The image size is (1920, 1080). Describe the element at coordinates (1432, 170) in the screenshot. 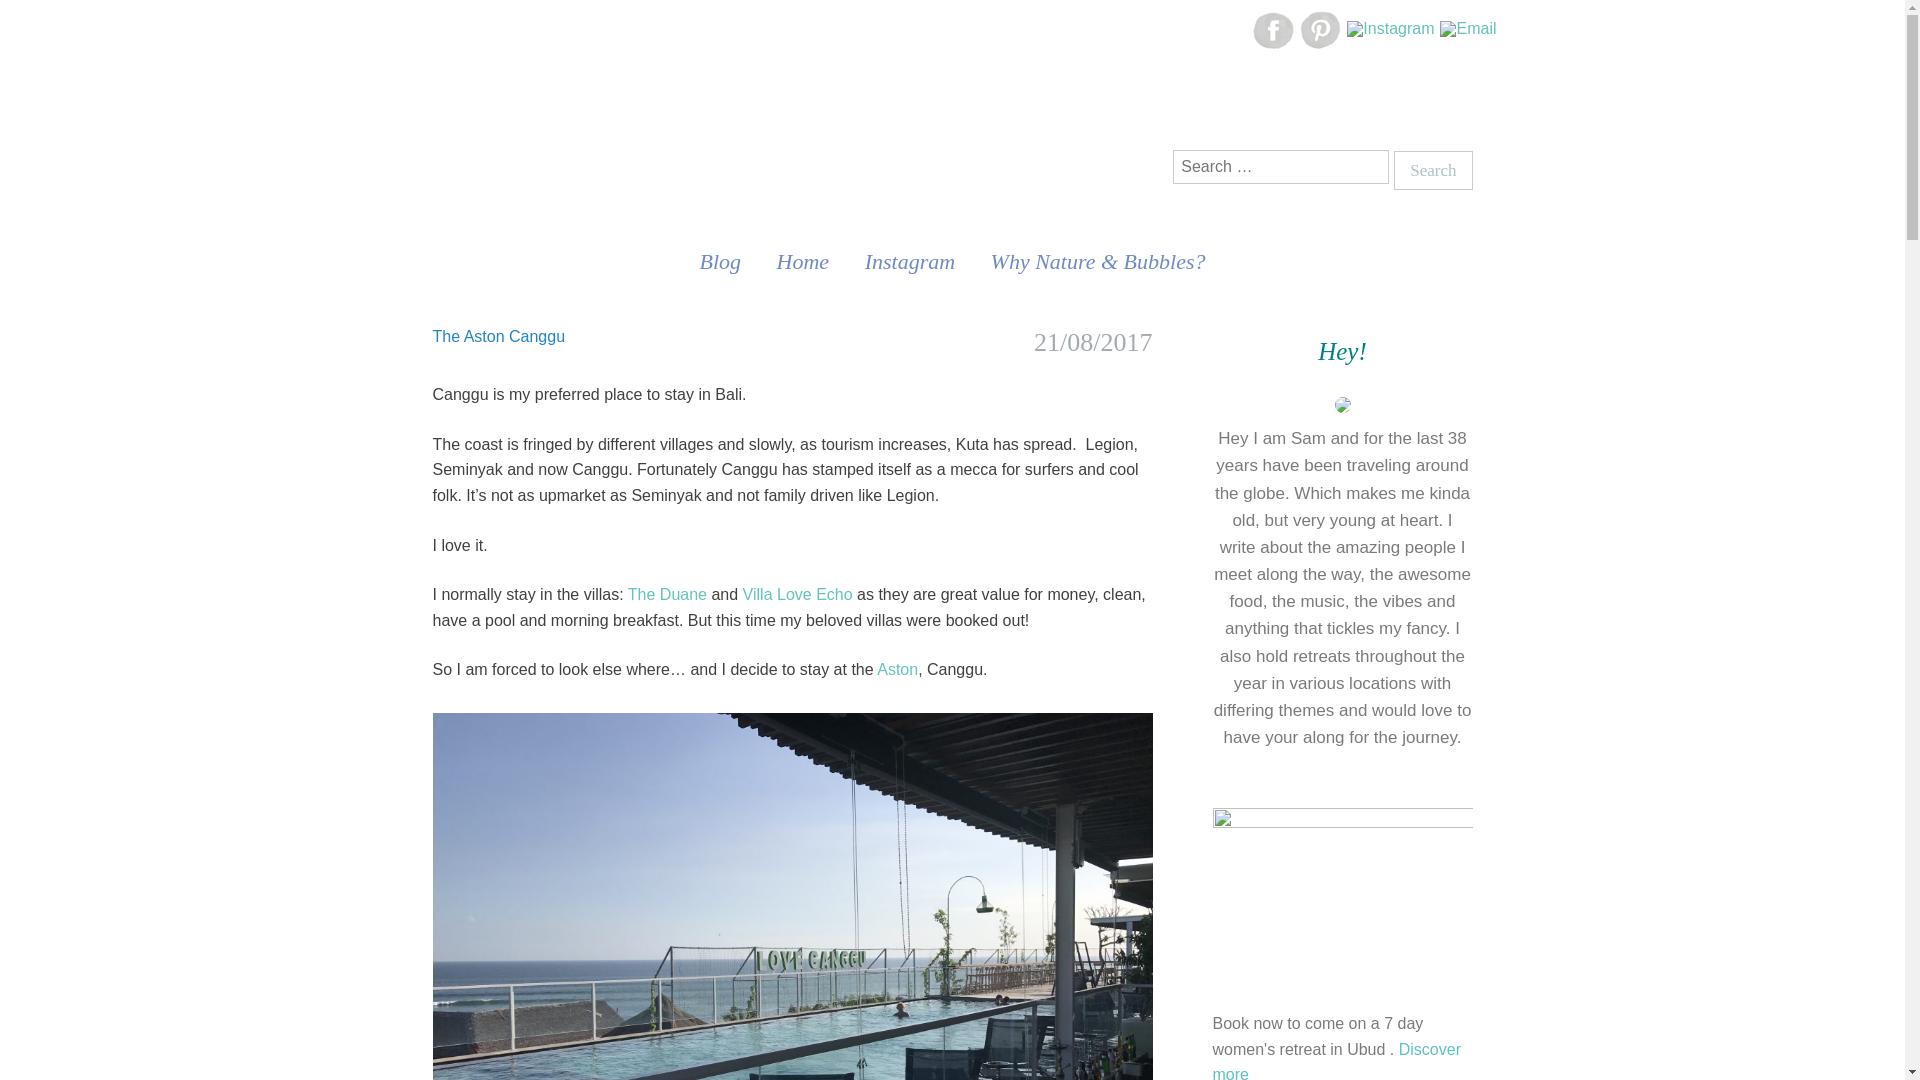

I see `Search` at that location.